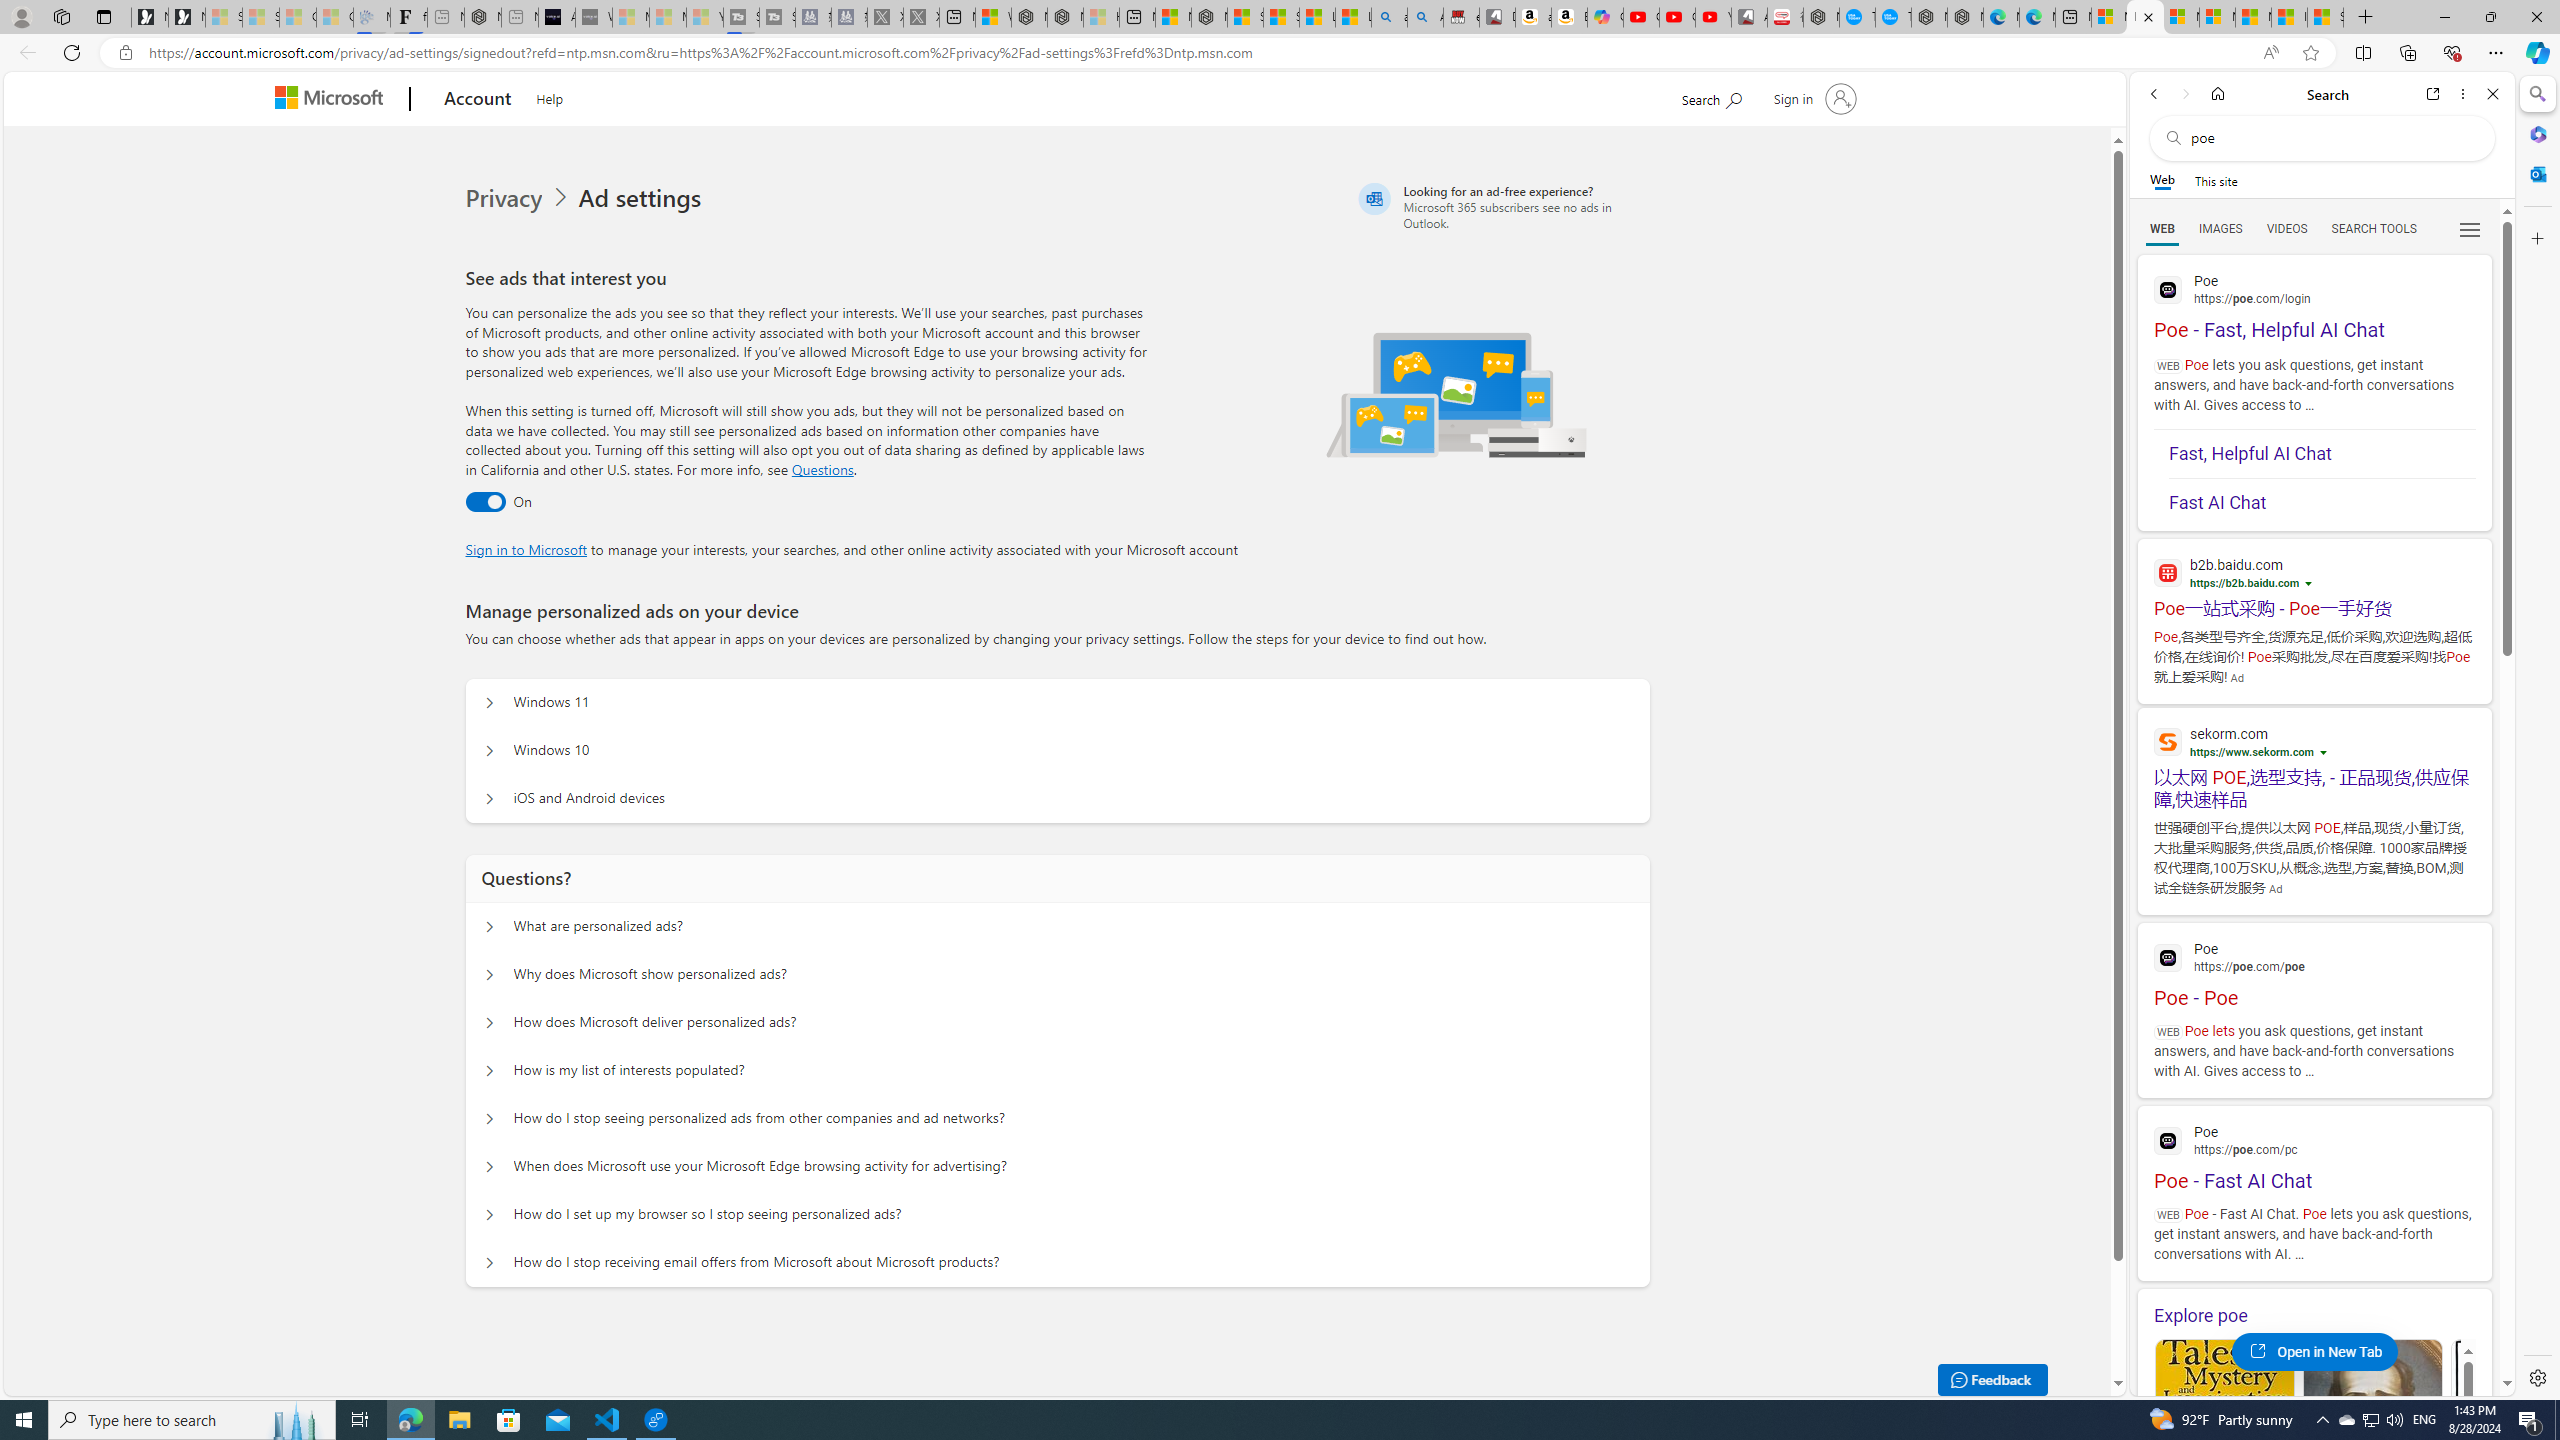 This screenshot has height=1440, width=2560. What do you see at coordinates (526, 548) in the screenshot?
I see `Sign in to Microsoft` at bounding box center [526, 548].